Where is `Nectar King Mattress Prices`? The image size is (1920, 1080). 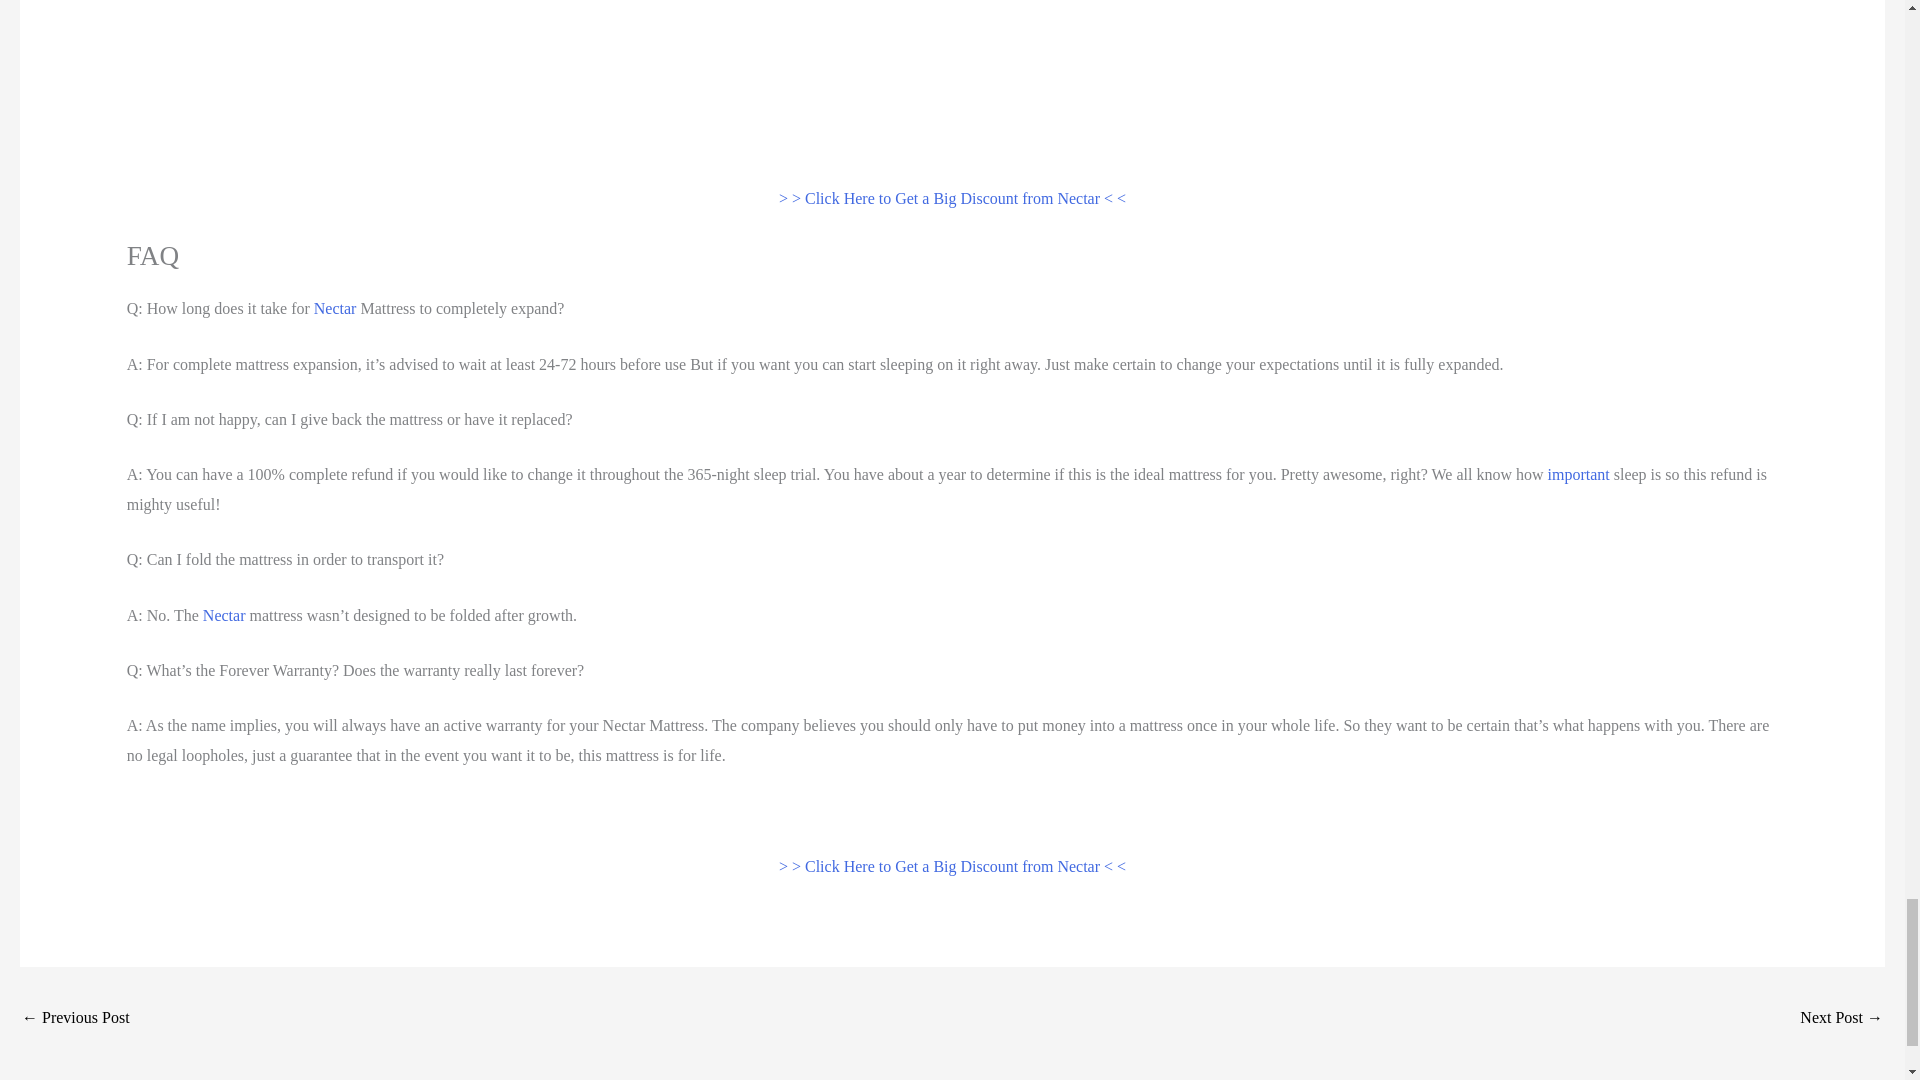 Nectar King Mattress Prices is located at coordinates (1842, 1019).